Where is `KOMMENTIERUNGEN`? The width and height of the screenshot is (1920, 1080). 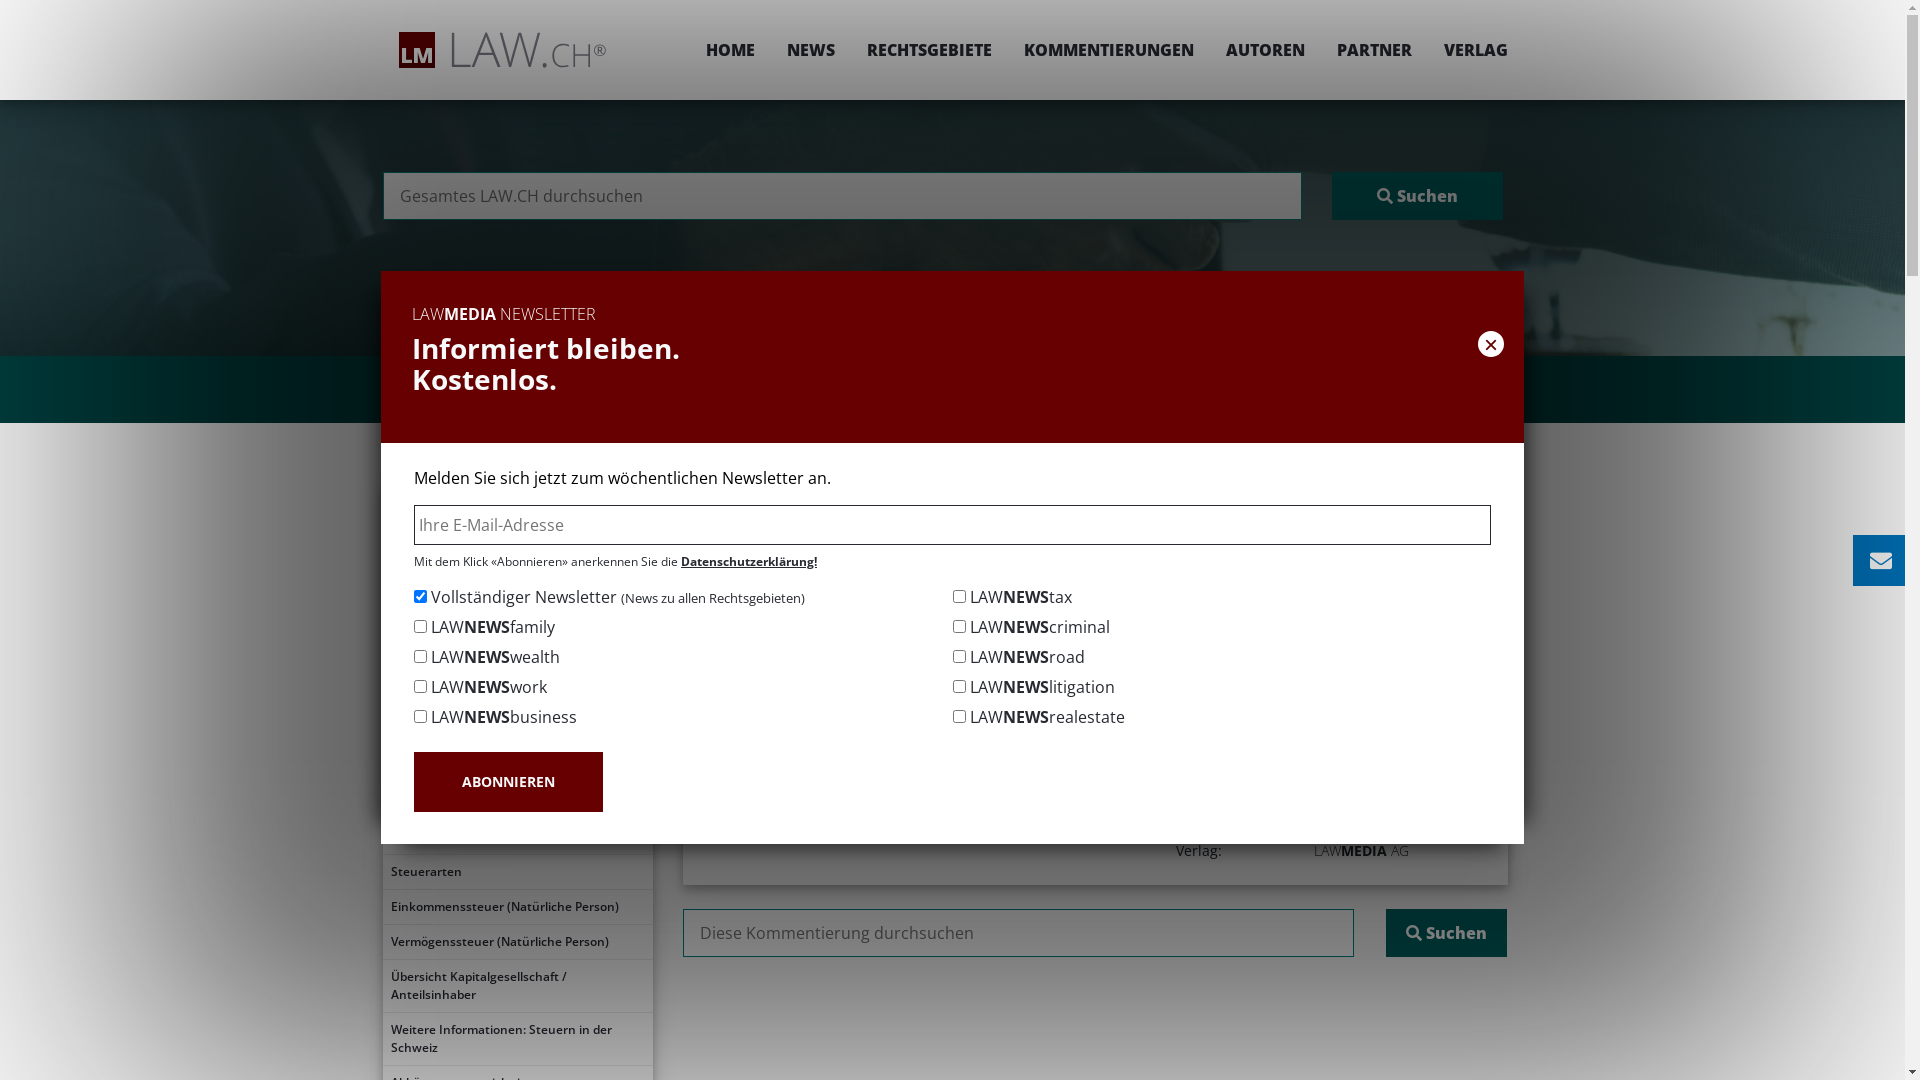 KOMMENTIERUNGEN is located at coordinates (1109, 50).